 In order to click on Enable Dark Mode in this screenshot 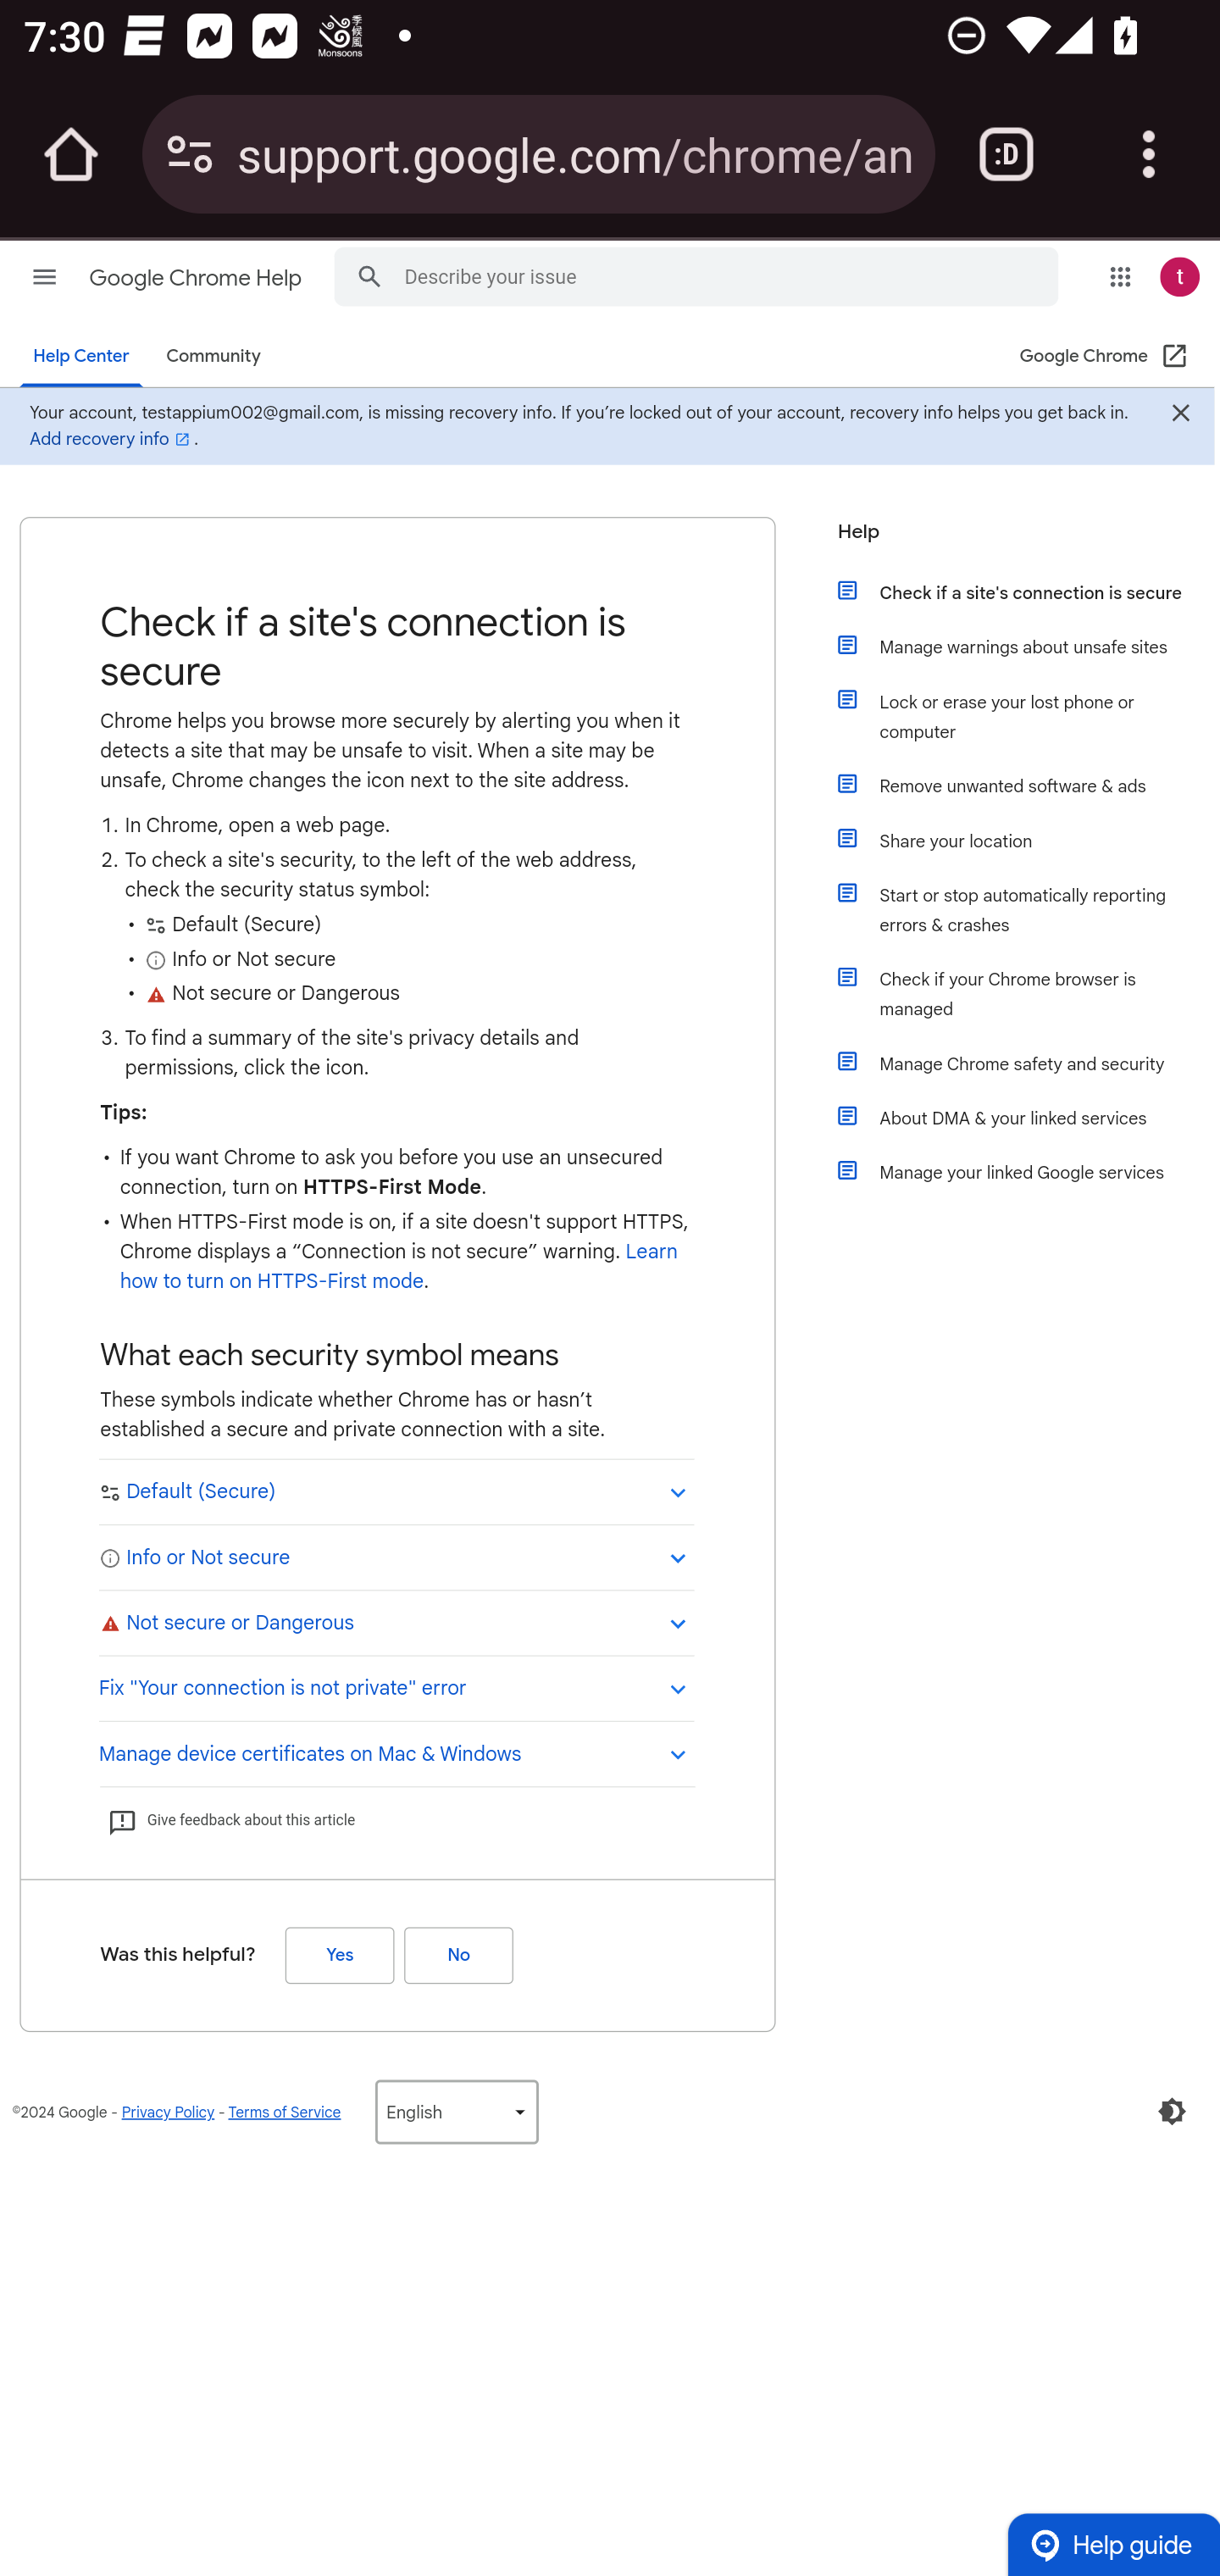, I will do `click(1172, 2111)`.